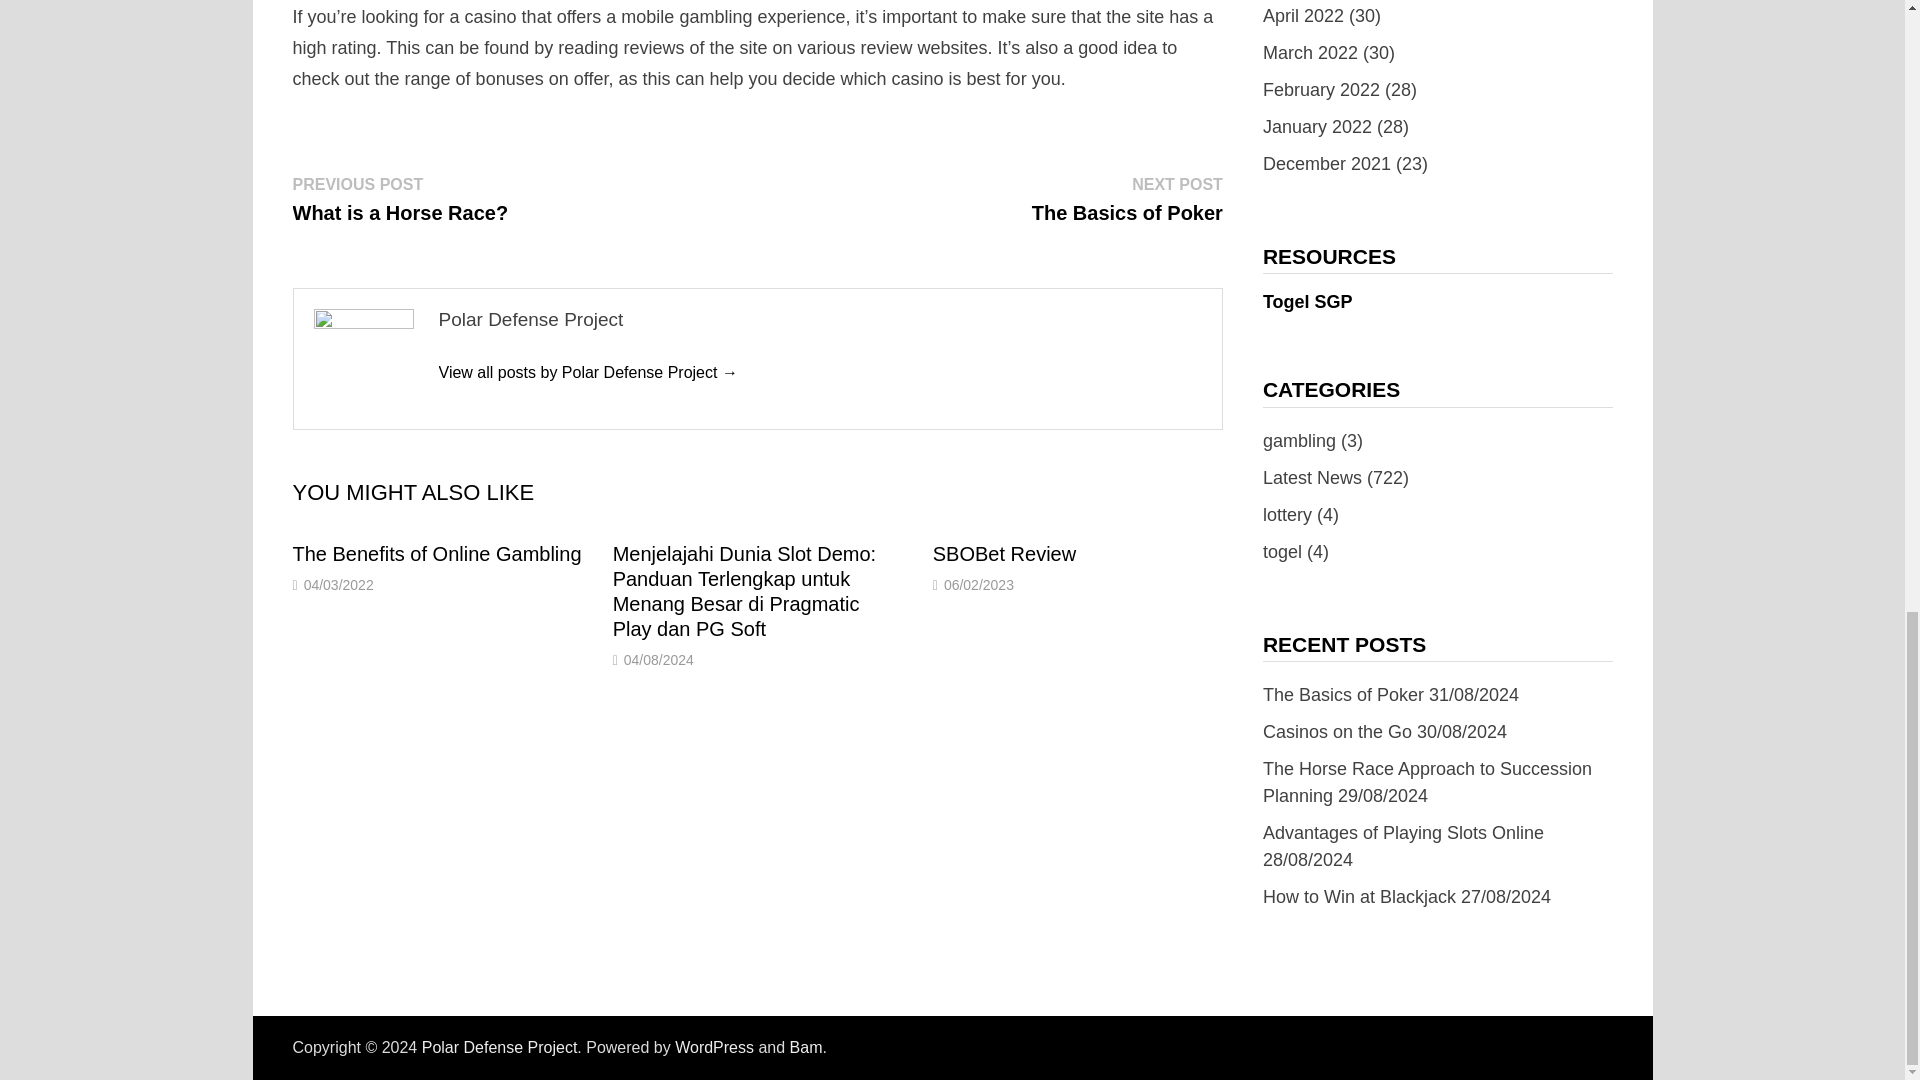  What do you see at coordinates (436, 554) in the screenshot?
I see `The Benefits of Online Gambling` at bounding box center [436, 554].